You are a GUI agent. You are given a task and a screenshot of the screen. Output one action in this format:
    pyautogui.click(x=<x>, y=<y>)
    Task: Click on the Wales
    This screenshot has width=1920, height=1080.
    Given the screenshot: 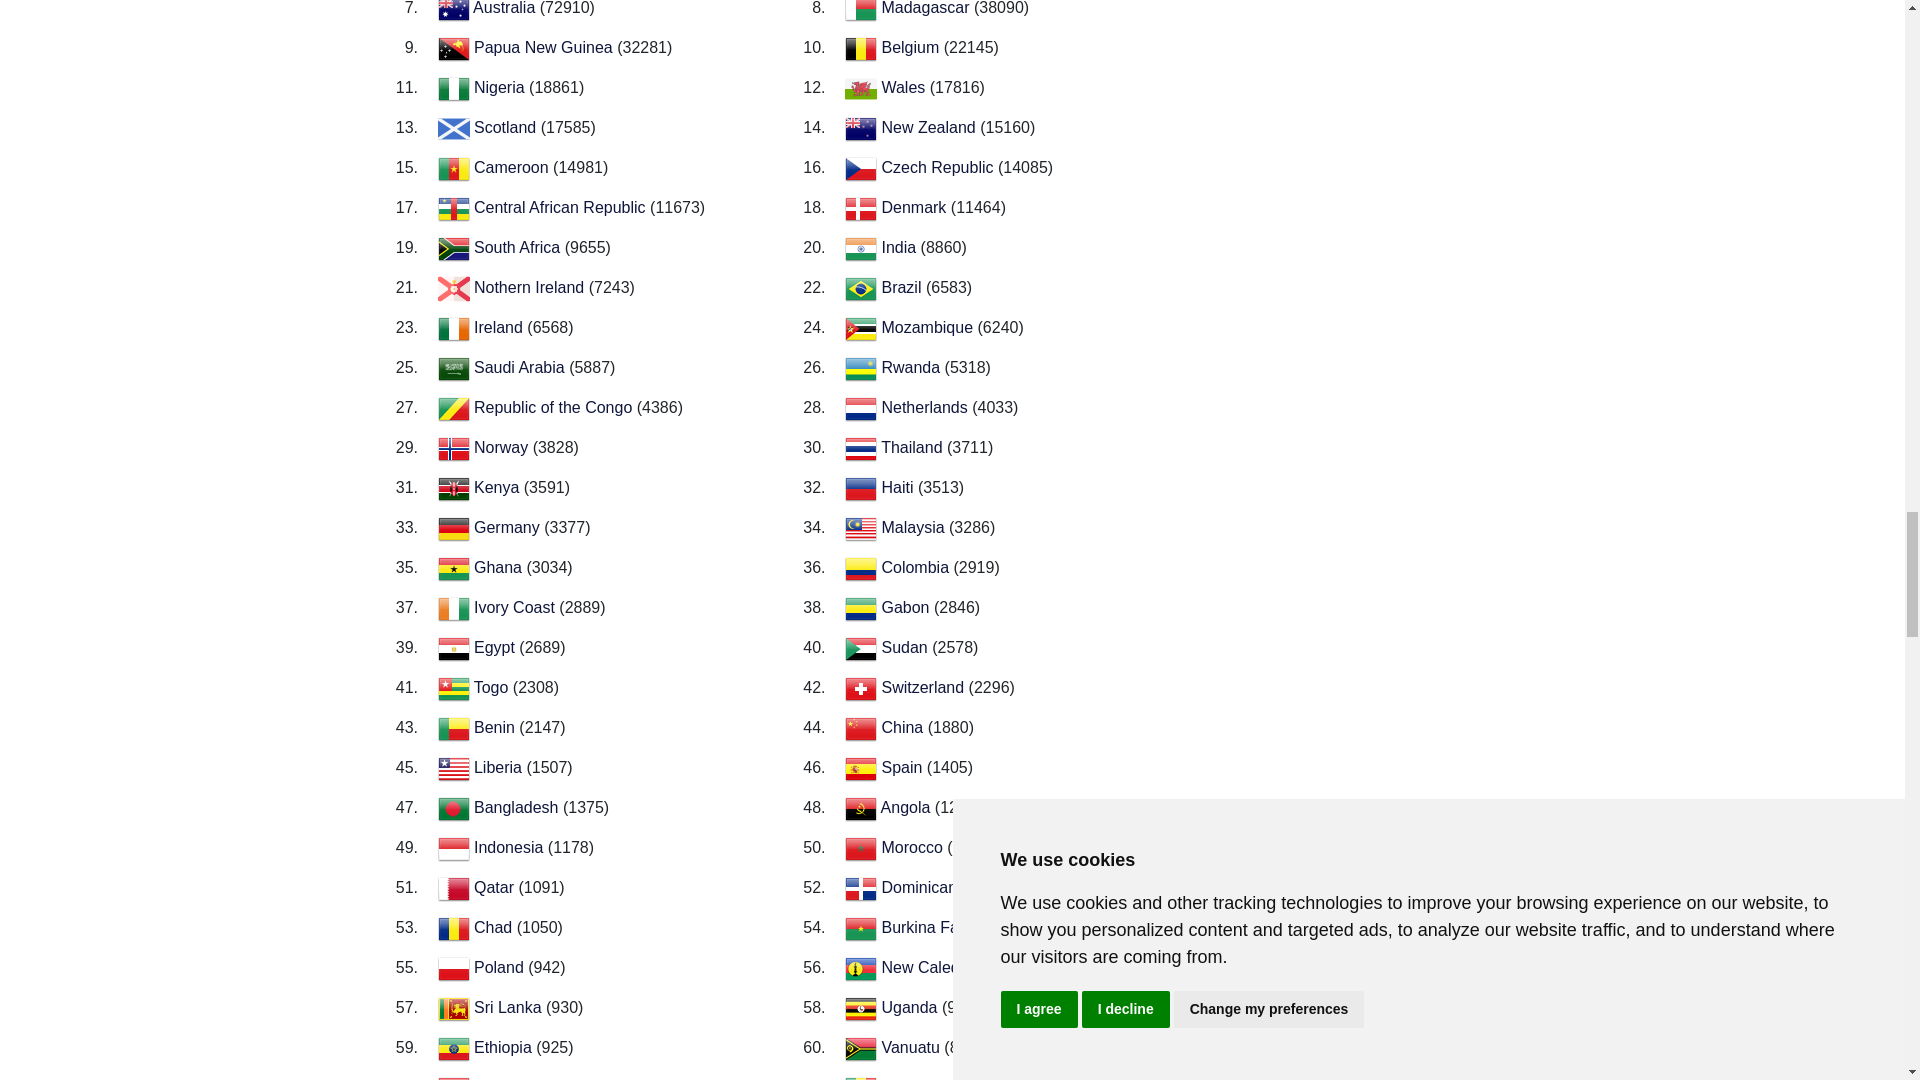 What is the action you would take?
    pyautogui.click(x=905, y=87)
    